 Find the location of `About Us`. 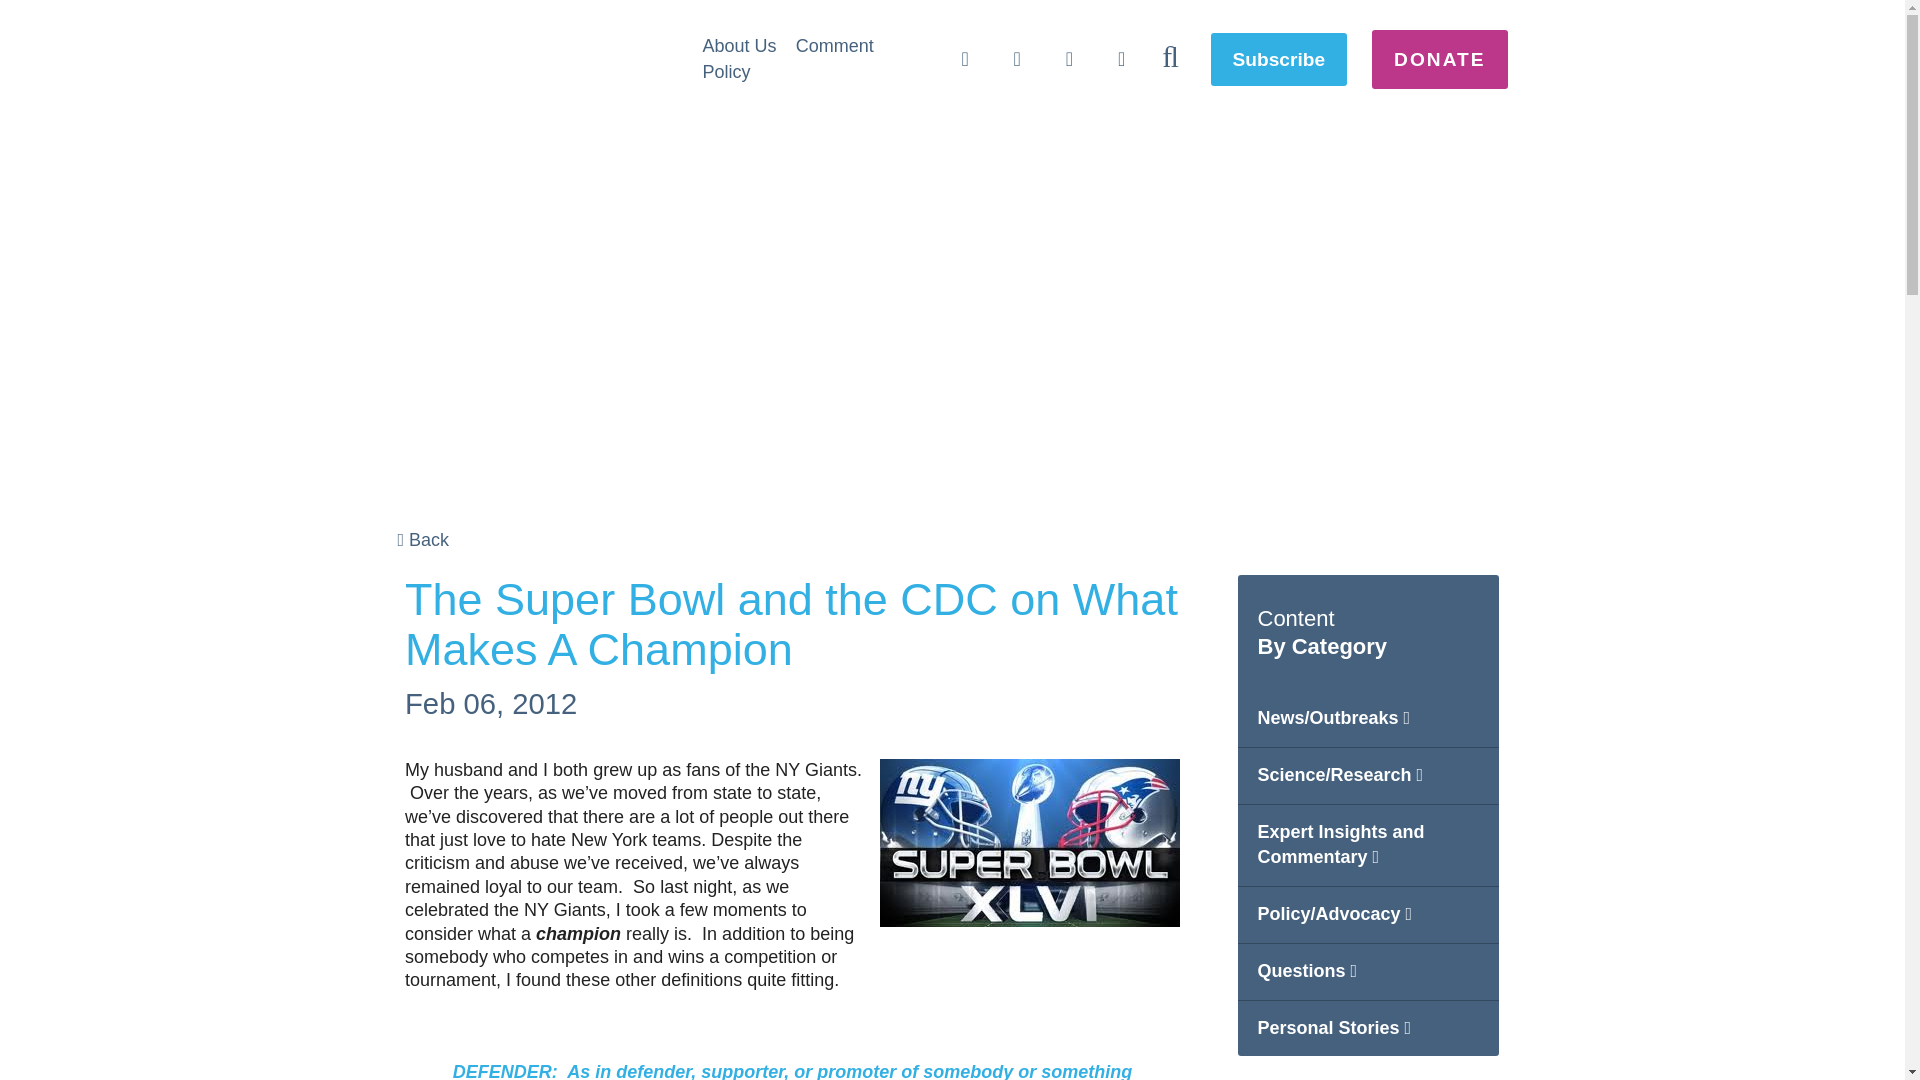

About Us is located at coordinates (738, 46).